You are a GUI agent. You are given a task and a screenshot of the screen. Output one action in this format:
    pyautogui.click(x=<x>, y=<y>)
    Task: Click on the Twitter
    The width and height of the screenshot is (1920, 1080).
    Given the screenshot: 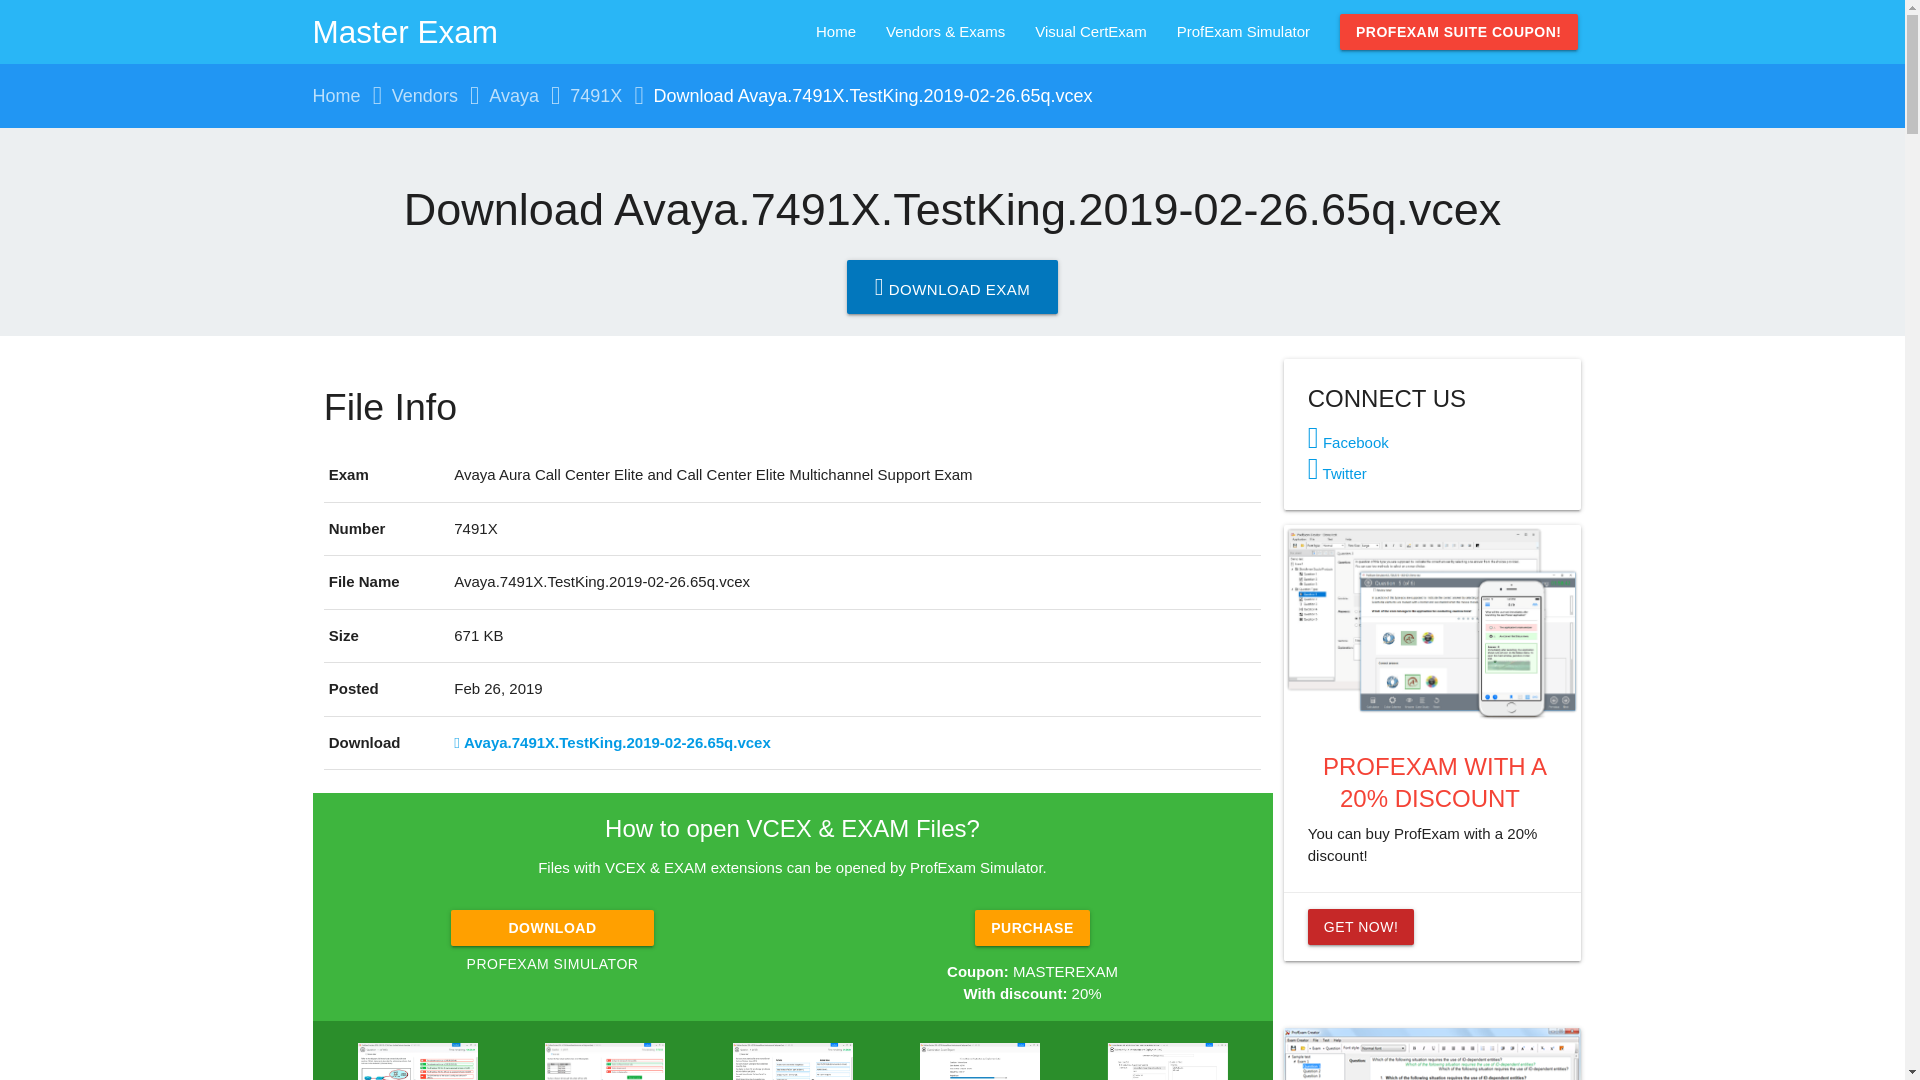 What is the action you would take?
    pyautogui.click(x=858, y=96)
    